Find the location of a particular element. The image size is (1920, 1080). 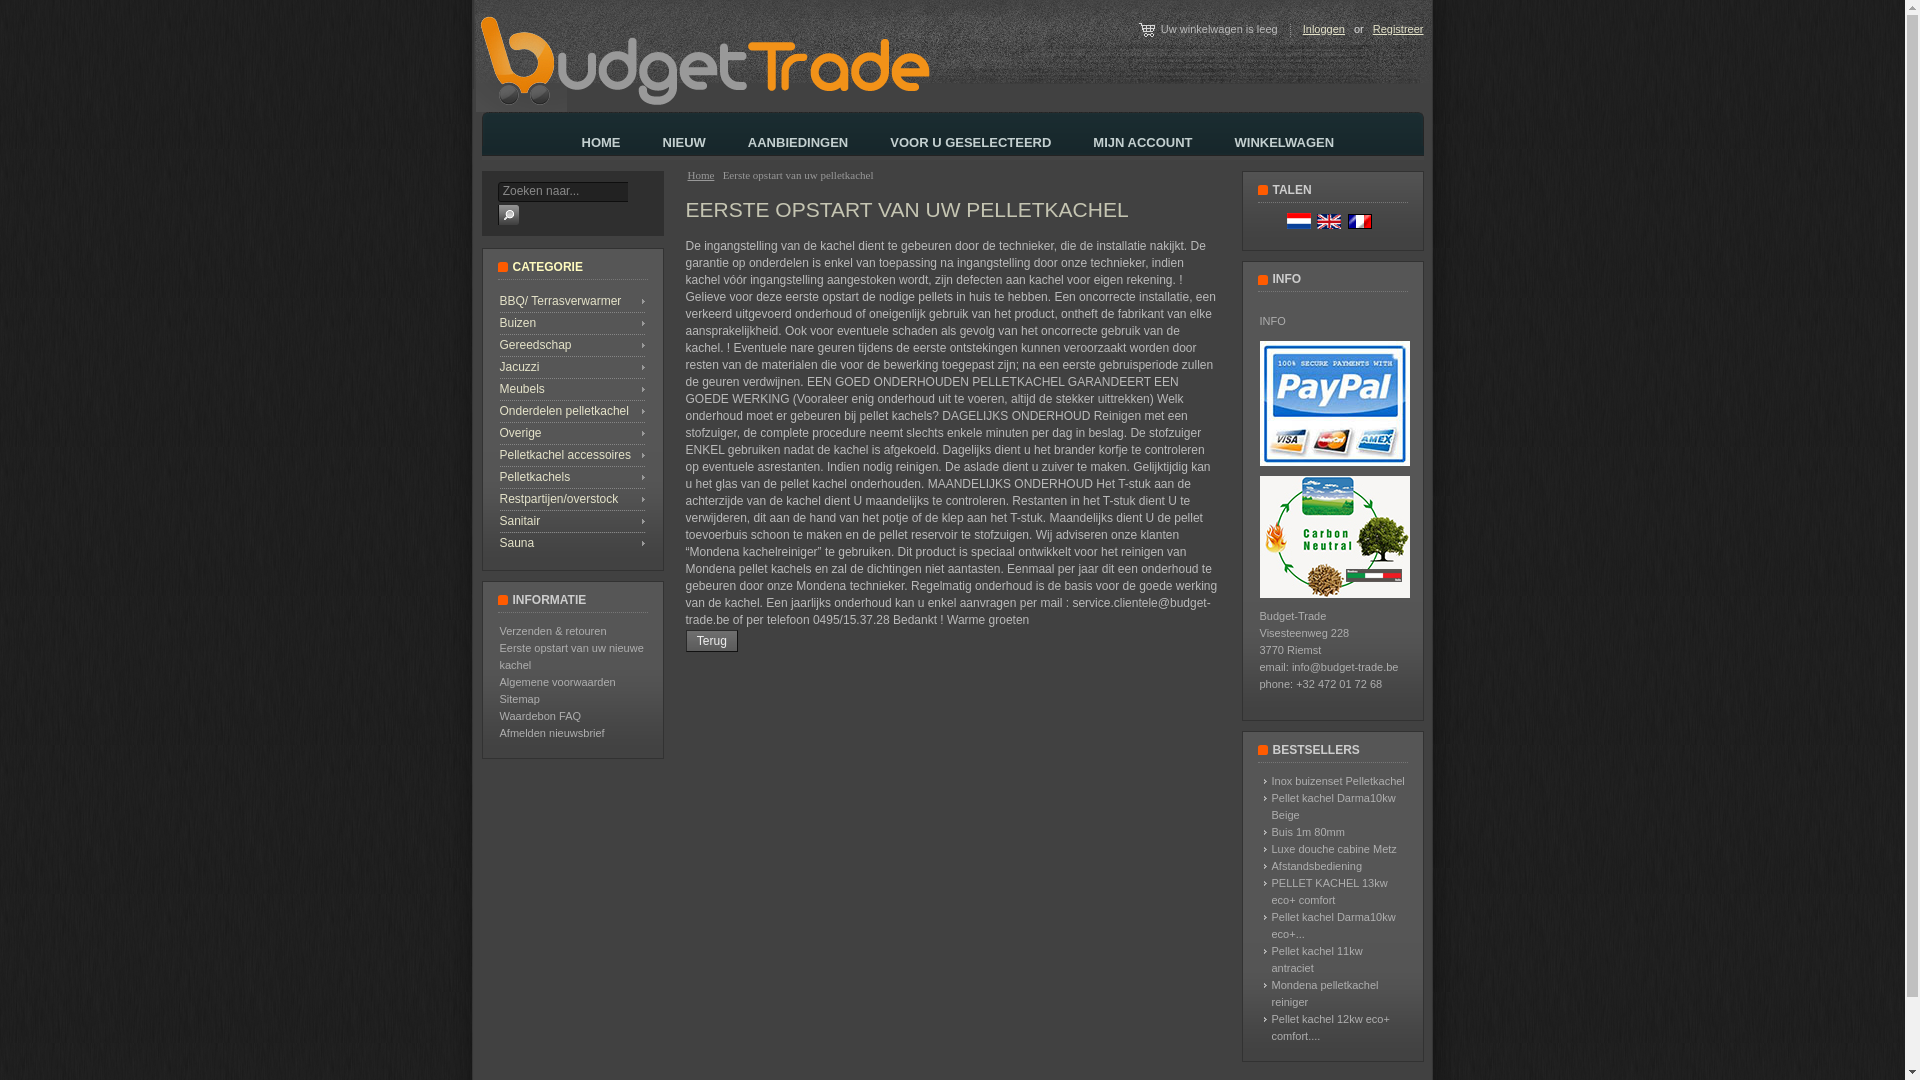

Waardebon FAQ is located at coordinates (541, 716).